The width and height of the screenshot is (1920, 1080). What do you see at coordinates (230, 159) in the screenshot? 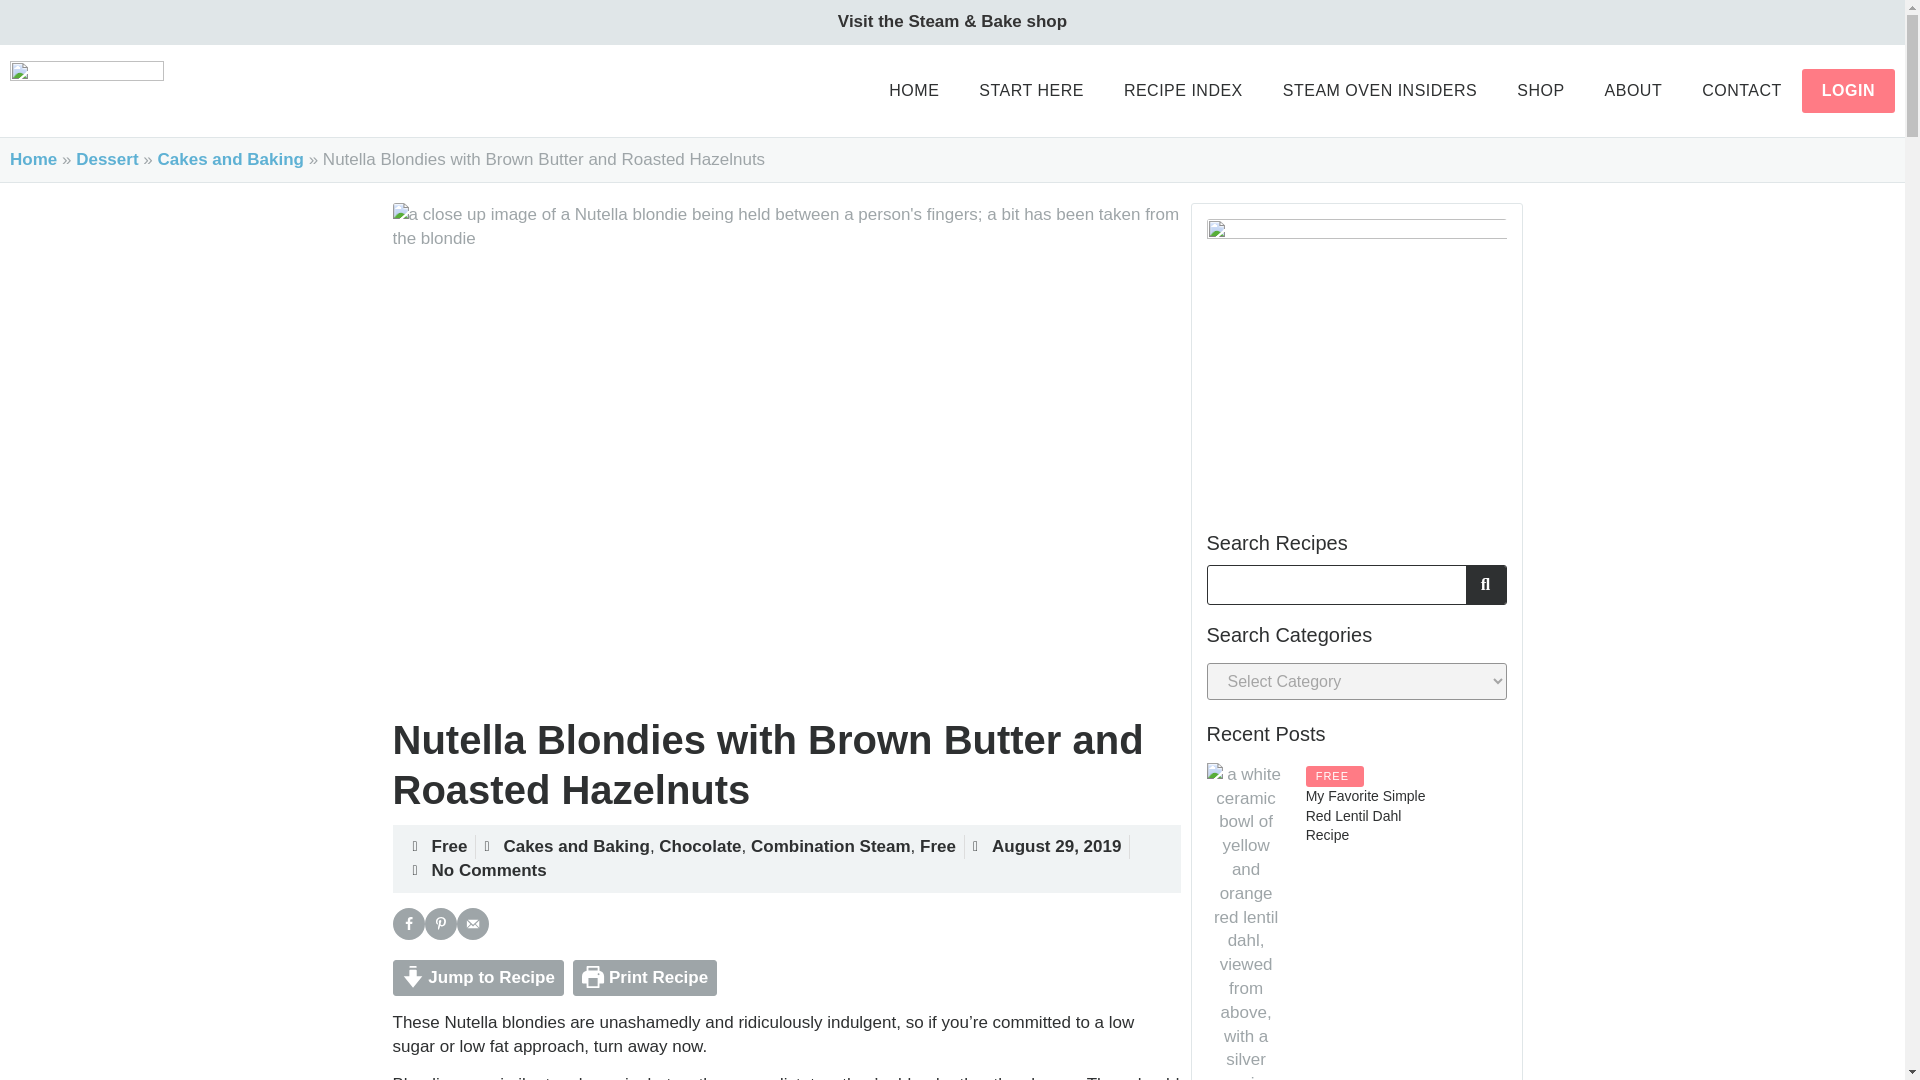
I see `Cakes and Baking` at bounding box center [230, 159].